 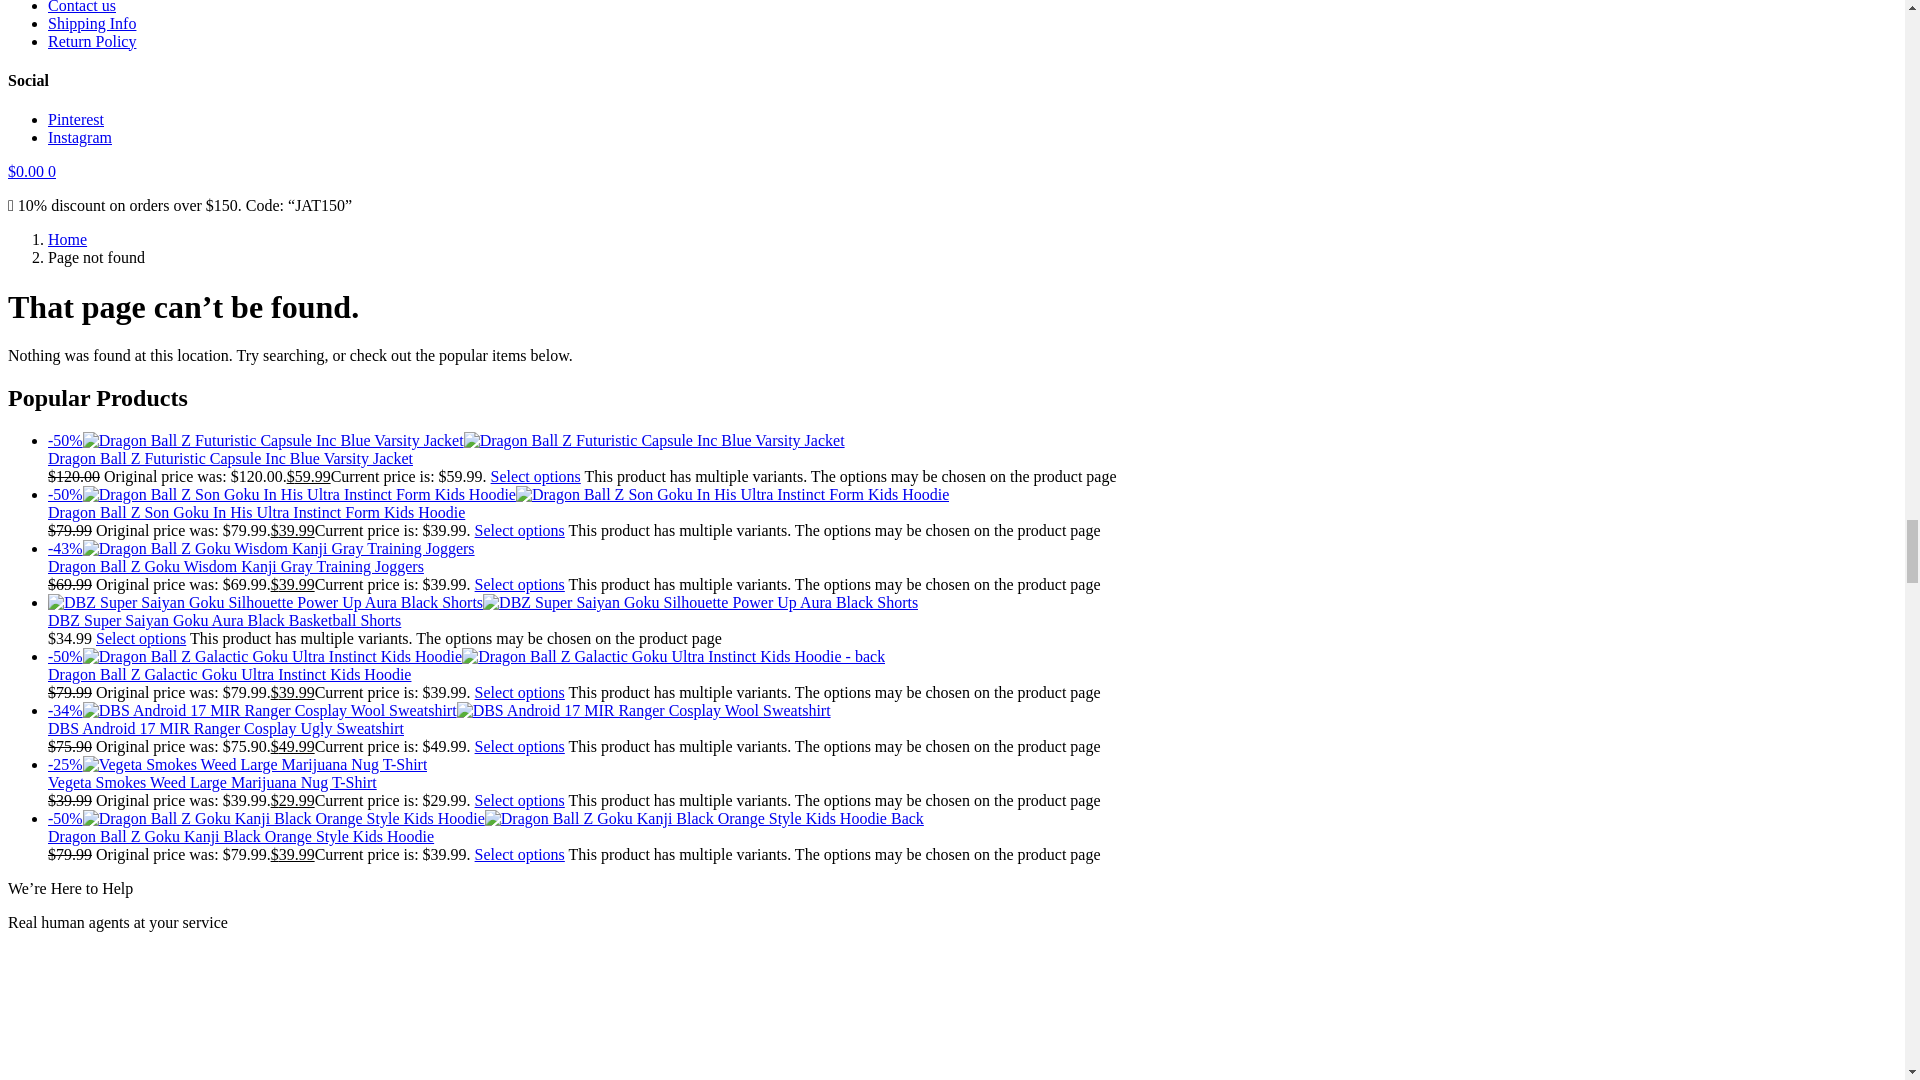 What do you see at coordinates (486, 818) in the screenshot?
I see `Dragon Ball Z Goku Kanji Black Orange Style Kids Hoodie` at bounding box center [486, 818].